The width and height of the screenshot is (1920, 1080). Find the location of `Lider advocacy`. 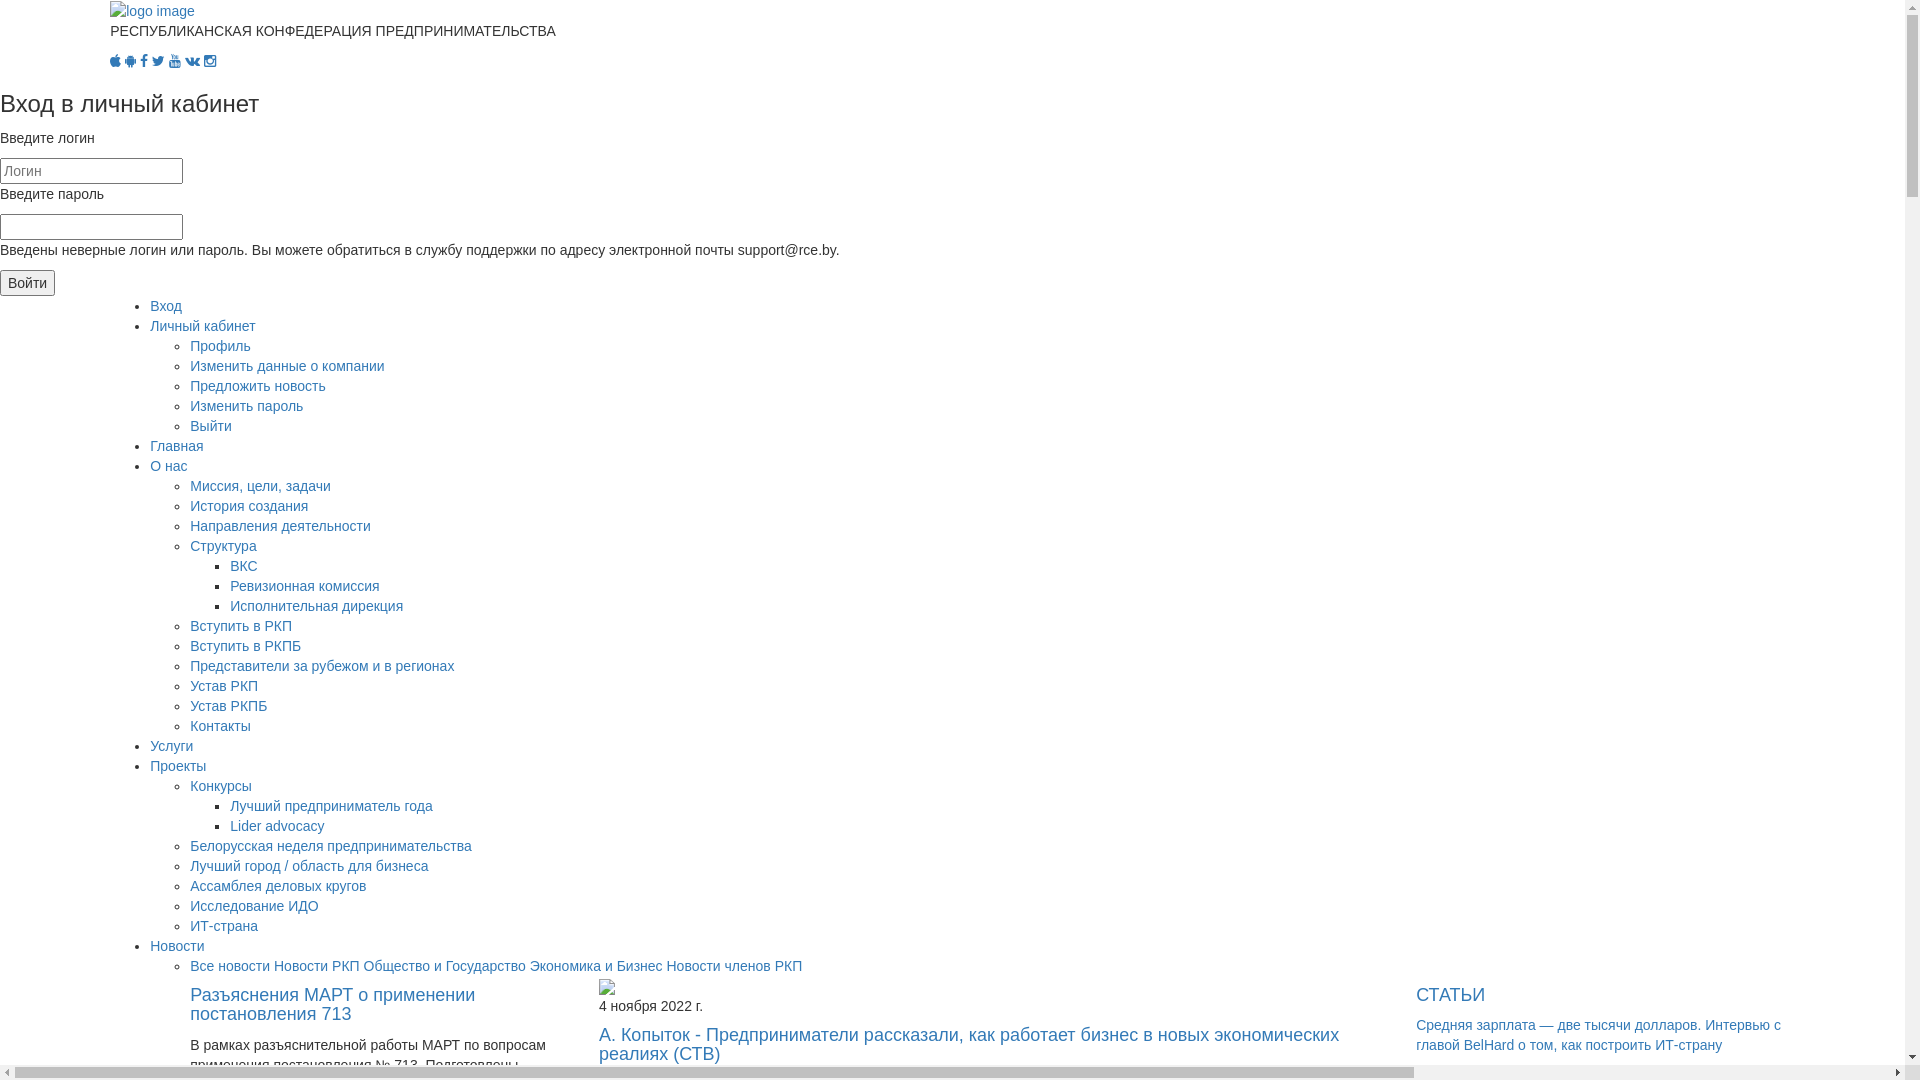

Lider advocacy is located at coordinates (277, 826).